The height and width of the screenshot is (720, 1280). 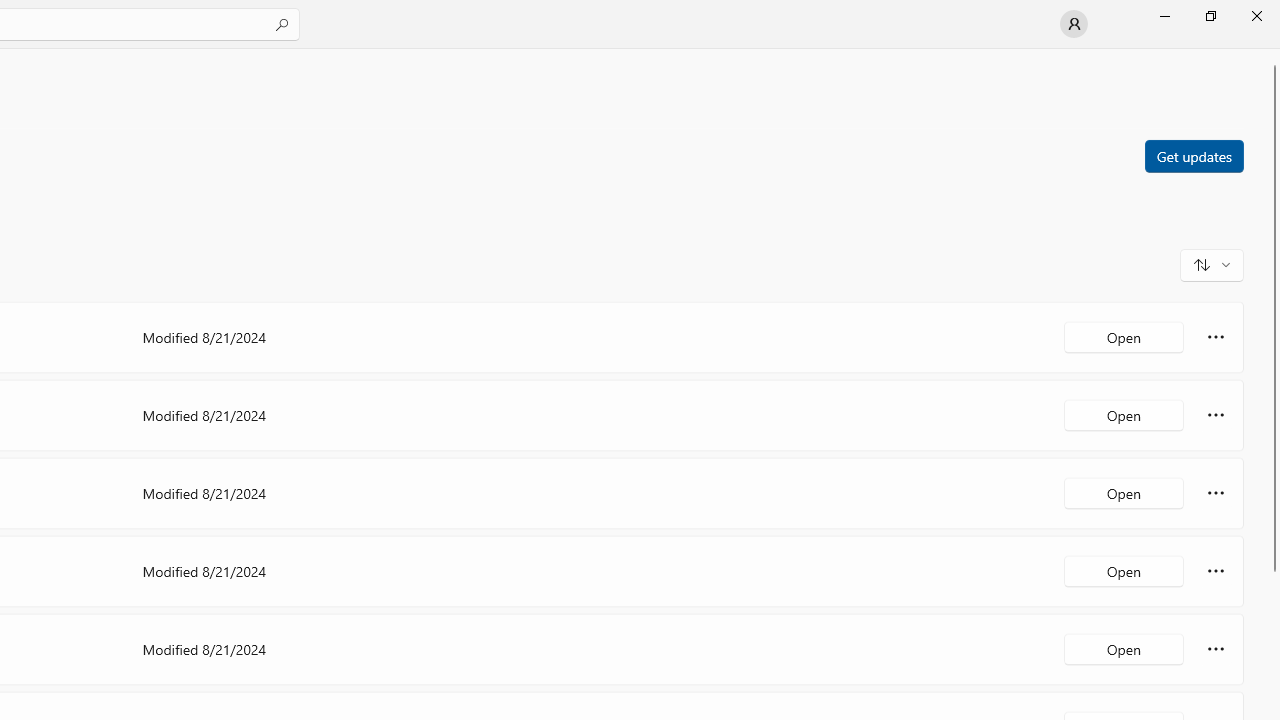 What do you see at coordinates (1216, 648) in the screenshot?
I see `More options` at bounding box center [1216, 648].